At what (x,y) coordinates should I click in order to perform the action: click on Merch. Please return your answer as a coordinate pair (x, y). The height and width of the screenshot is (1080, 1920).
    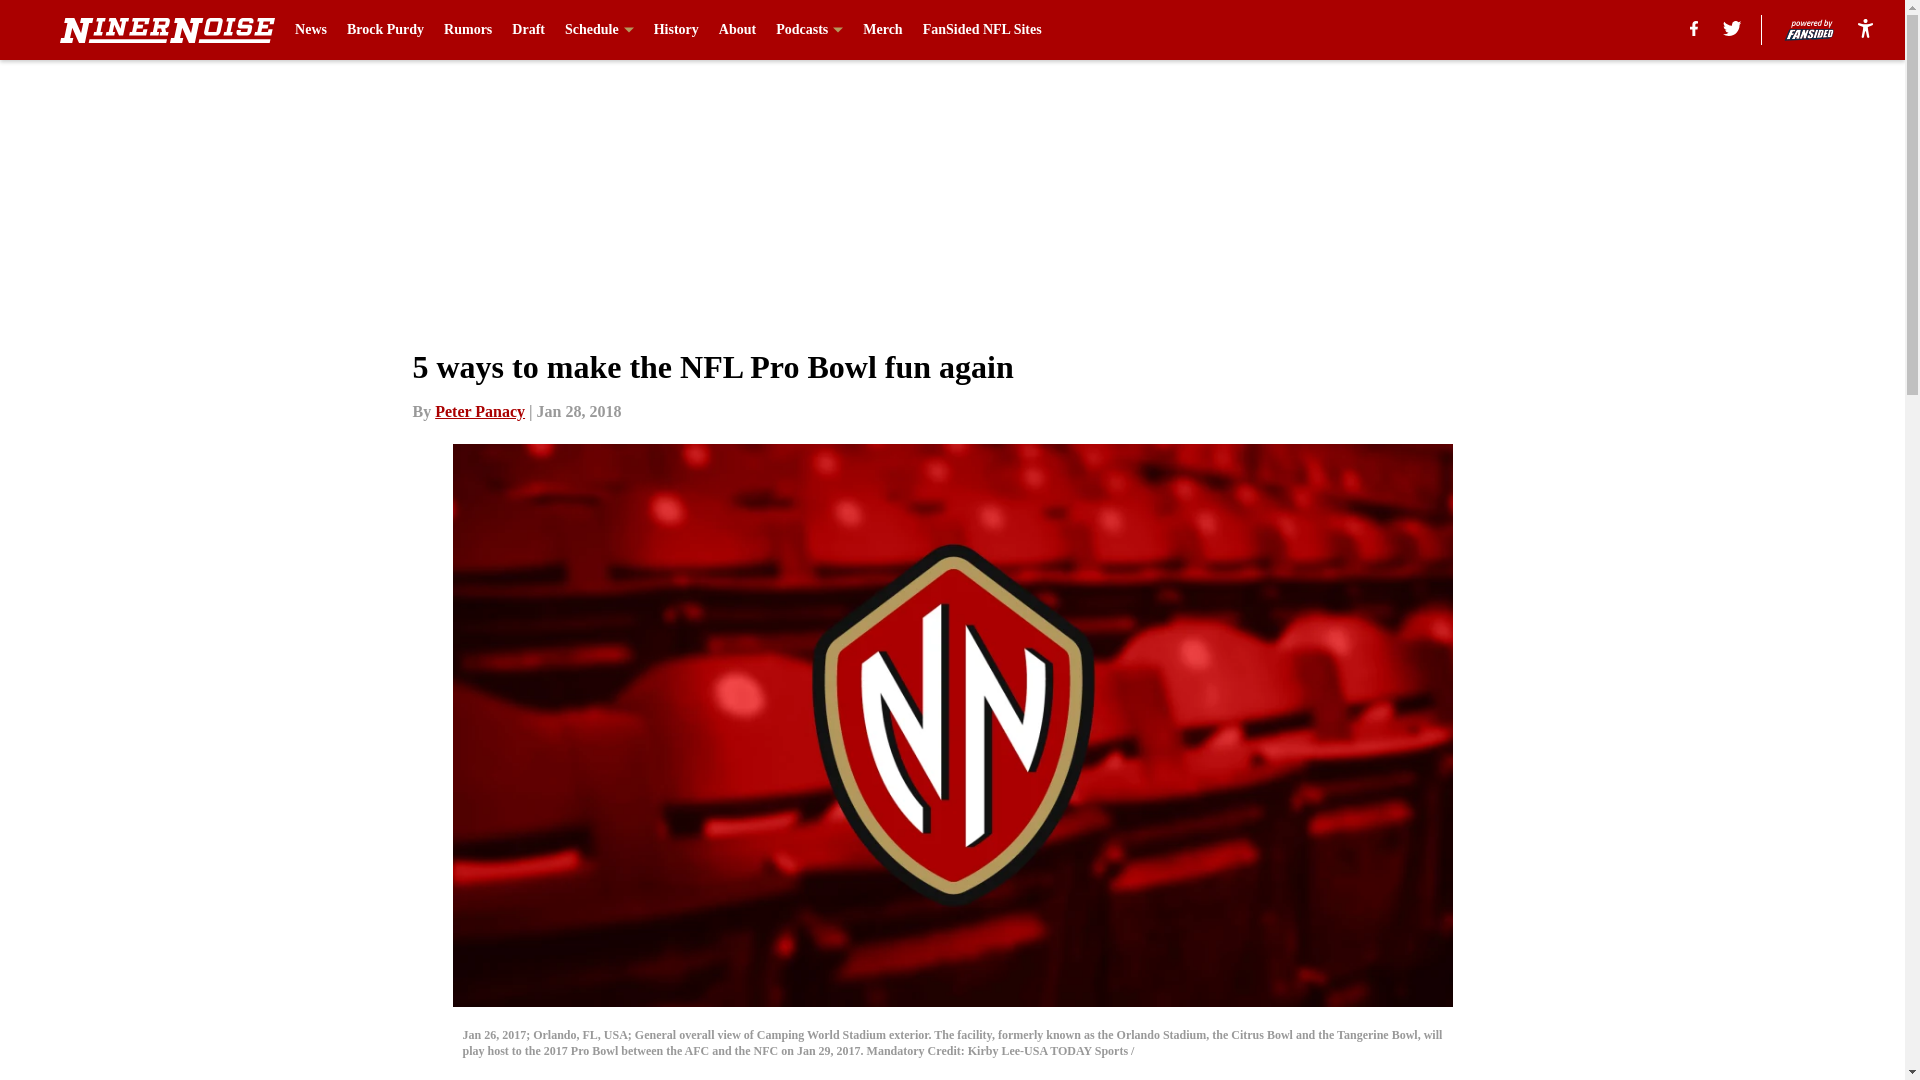
    Looking at the image, I should click on (882, 30).